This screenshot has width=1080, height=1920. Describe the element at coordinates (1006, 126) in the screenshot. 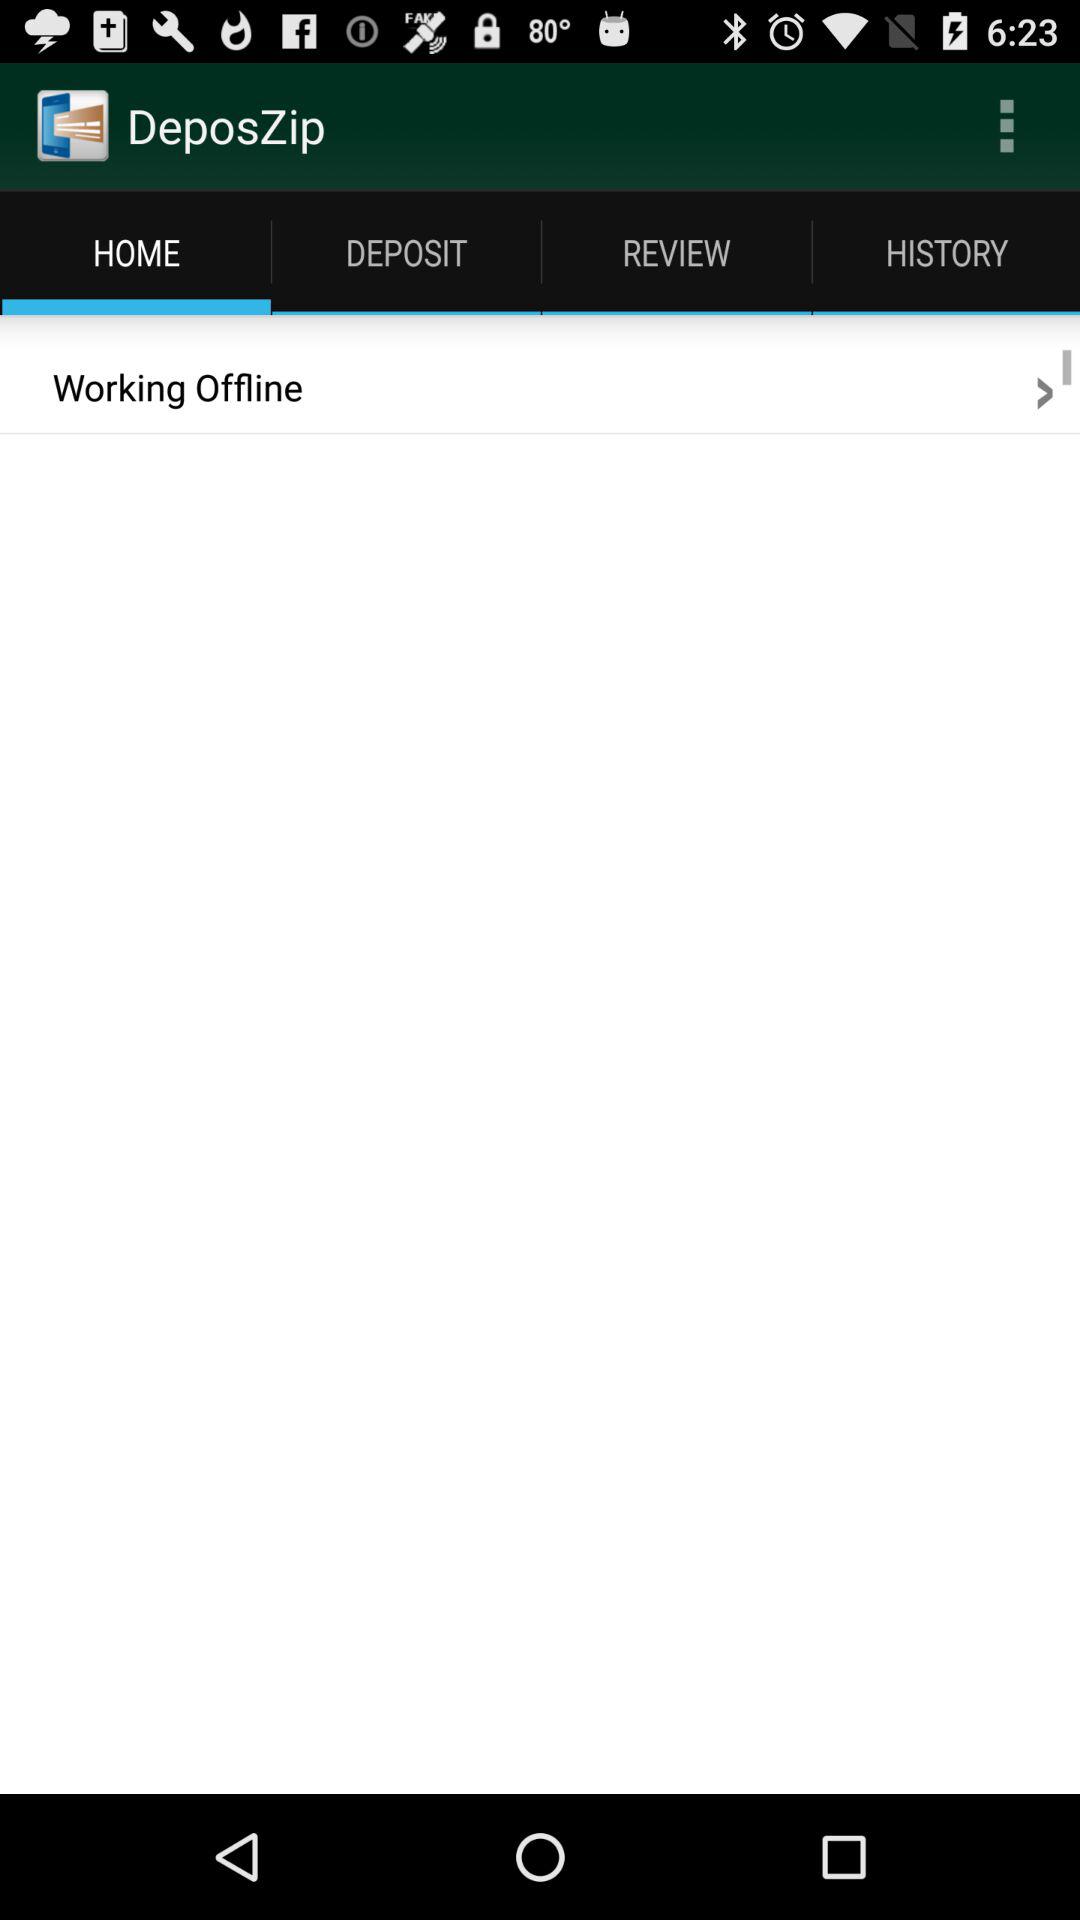

I see `tap the item next to the deposzip item` at that location.